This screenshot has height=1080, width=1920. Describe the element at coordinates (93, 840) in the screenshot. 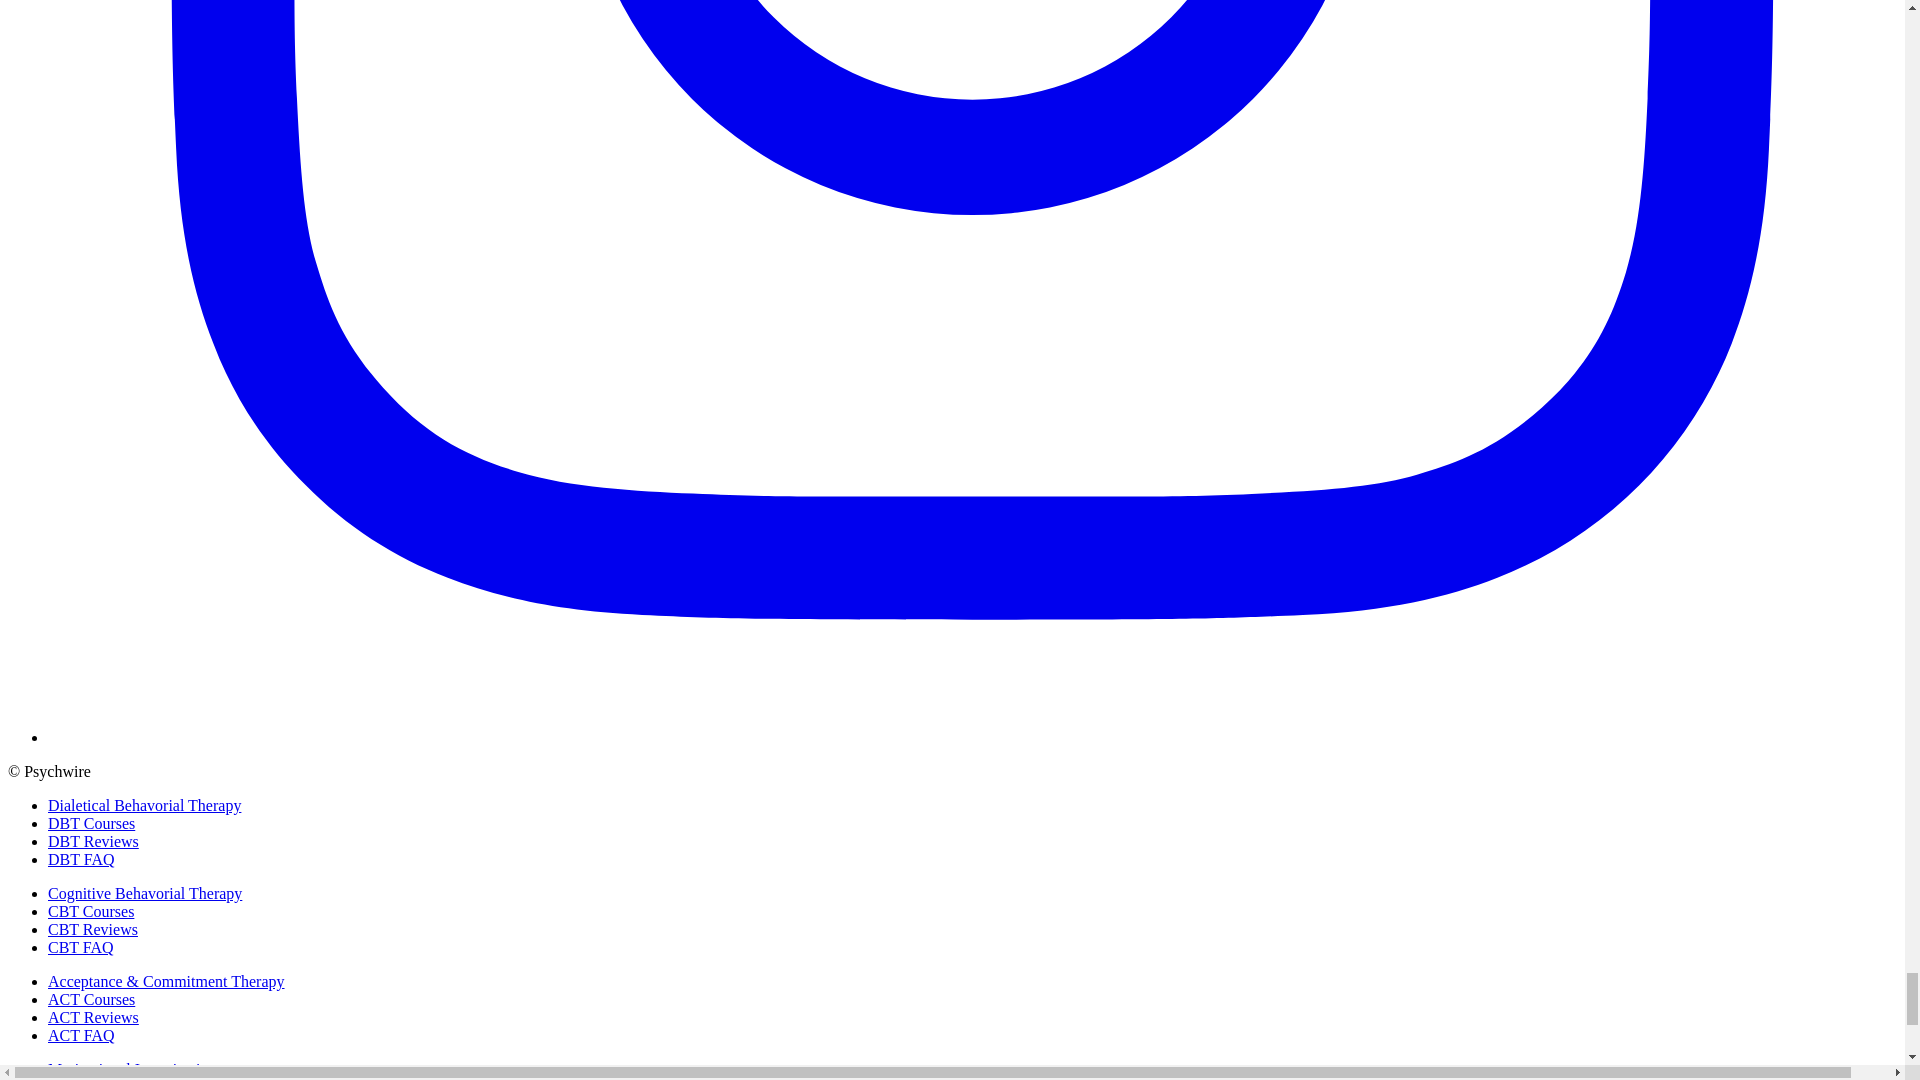

I see `DBT Reviews` at that location.